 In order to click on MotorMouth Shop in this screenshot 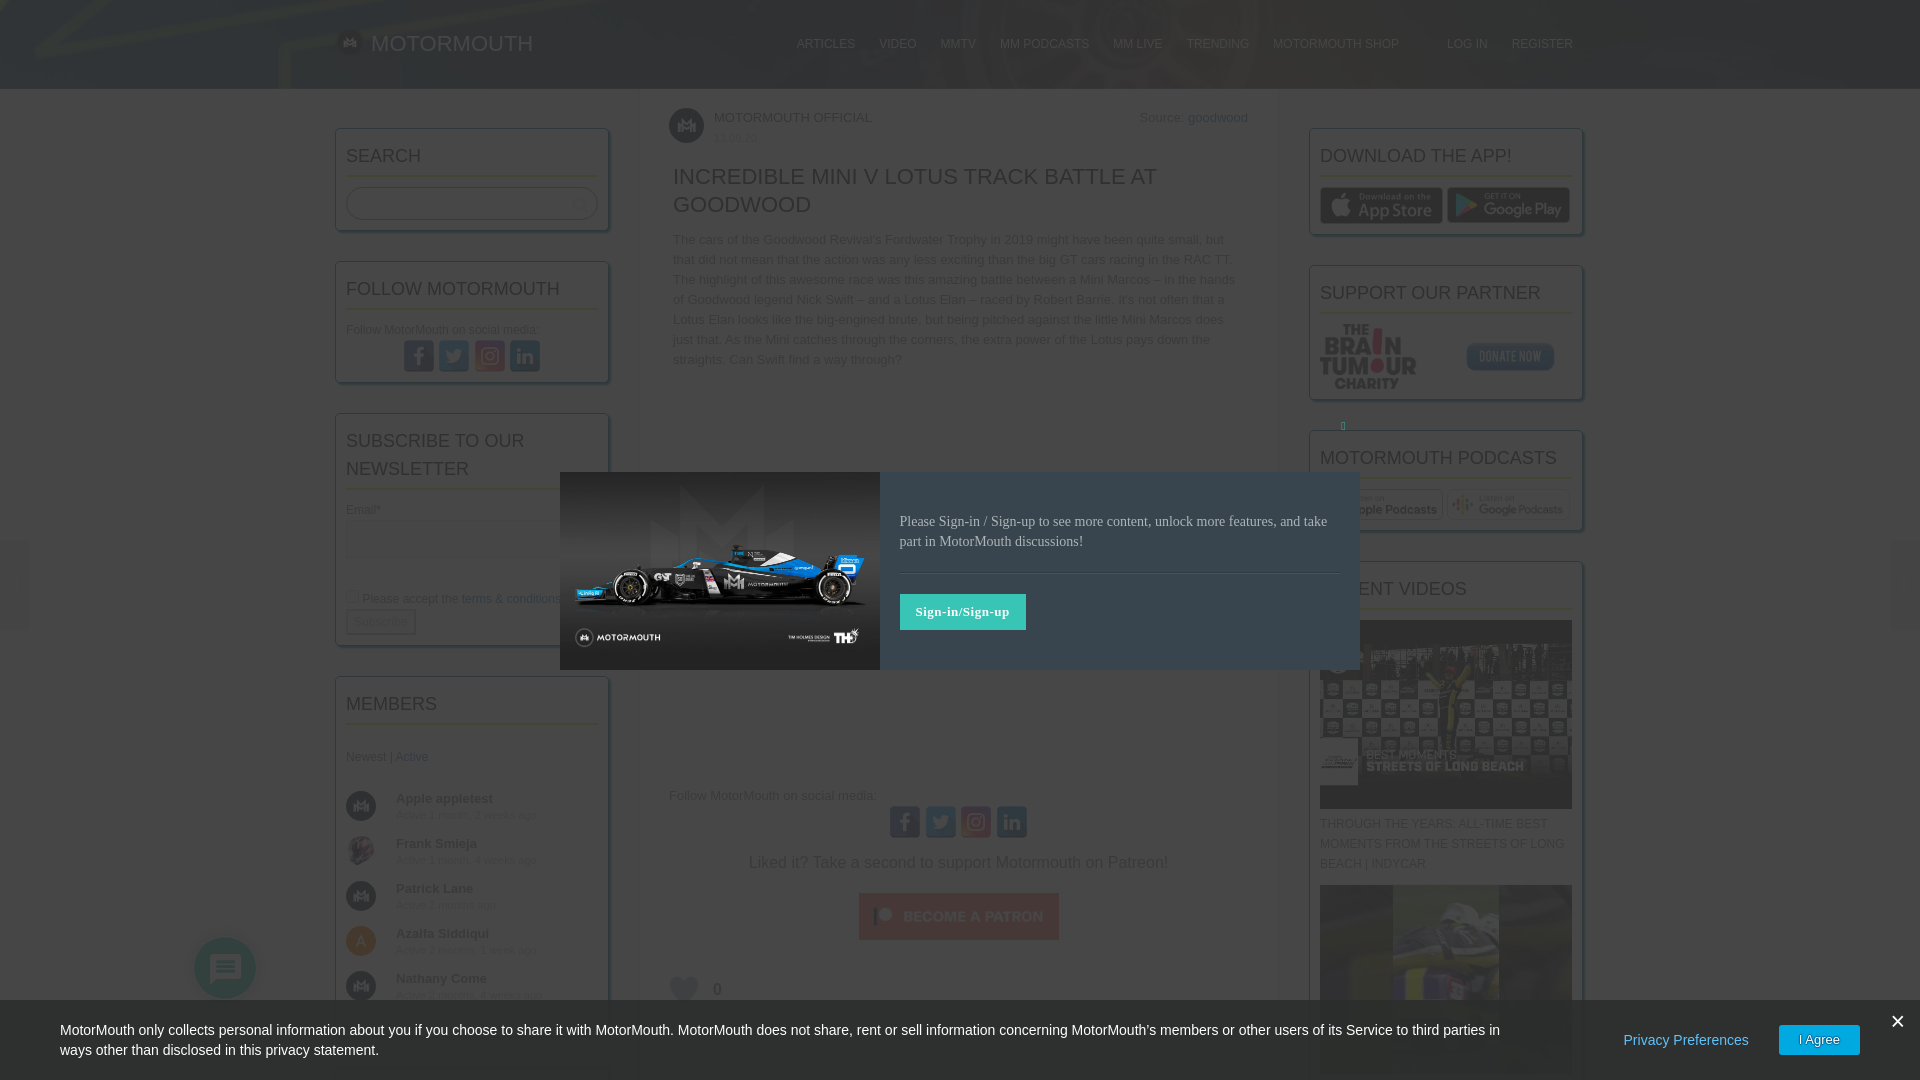, I will do `click(1336, 44)`.